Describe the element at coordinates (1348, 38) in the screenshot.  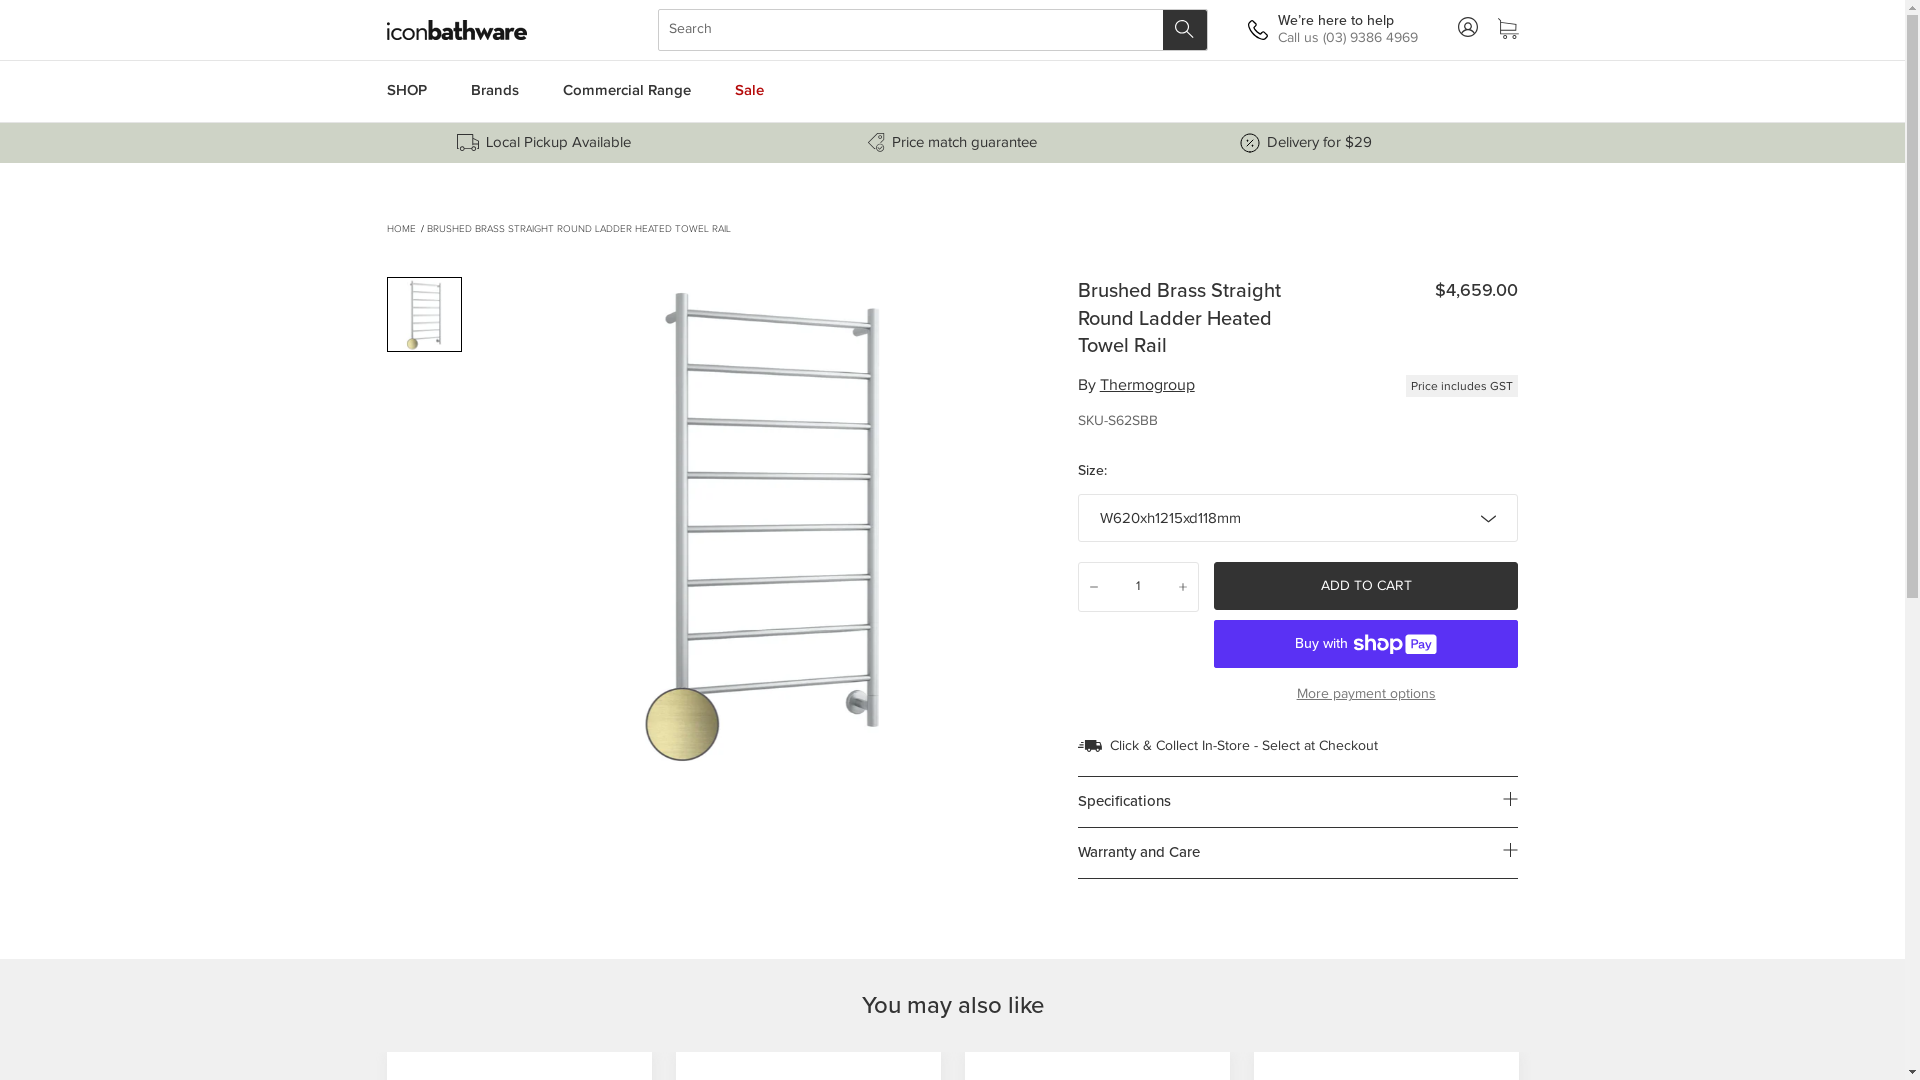
I see `Call us (03) 9386 4969` at that location.